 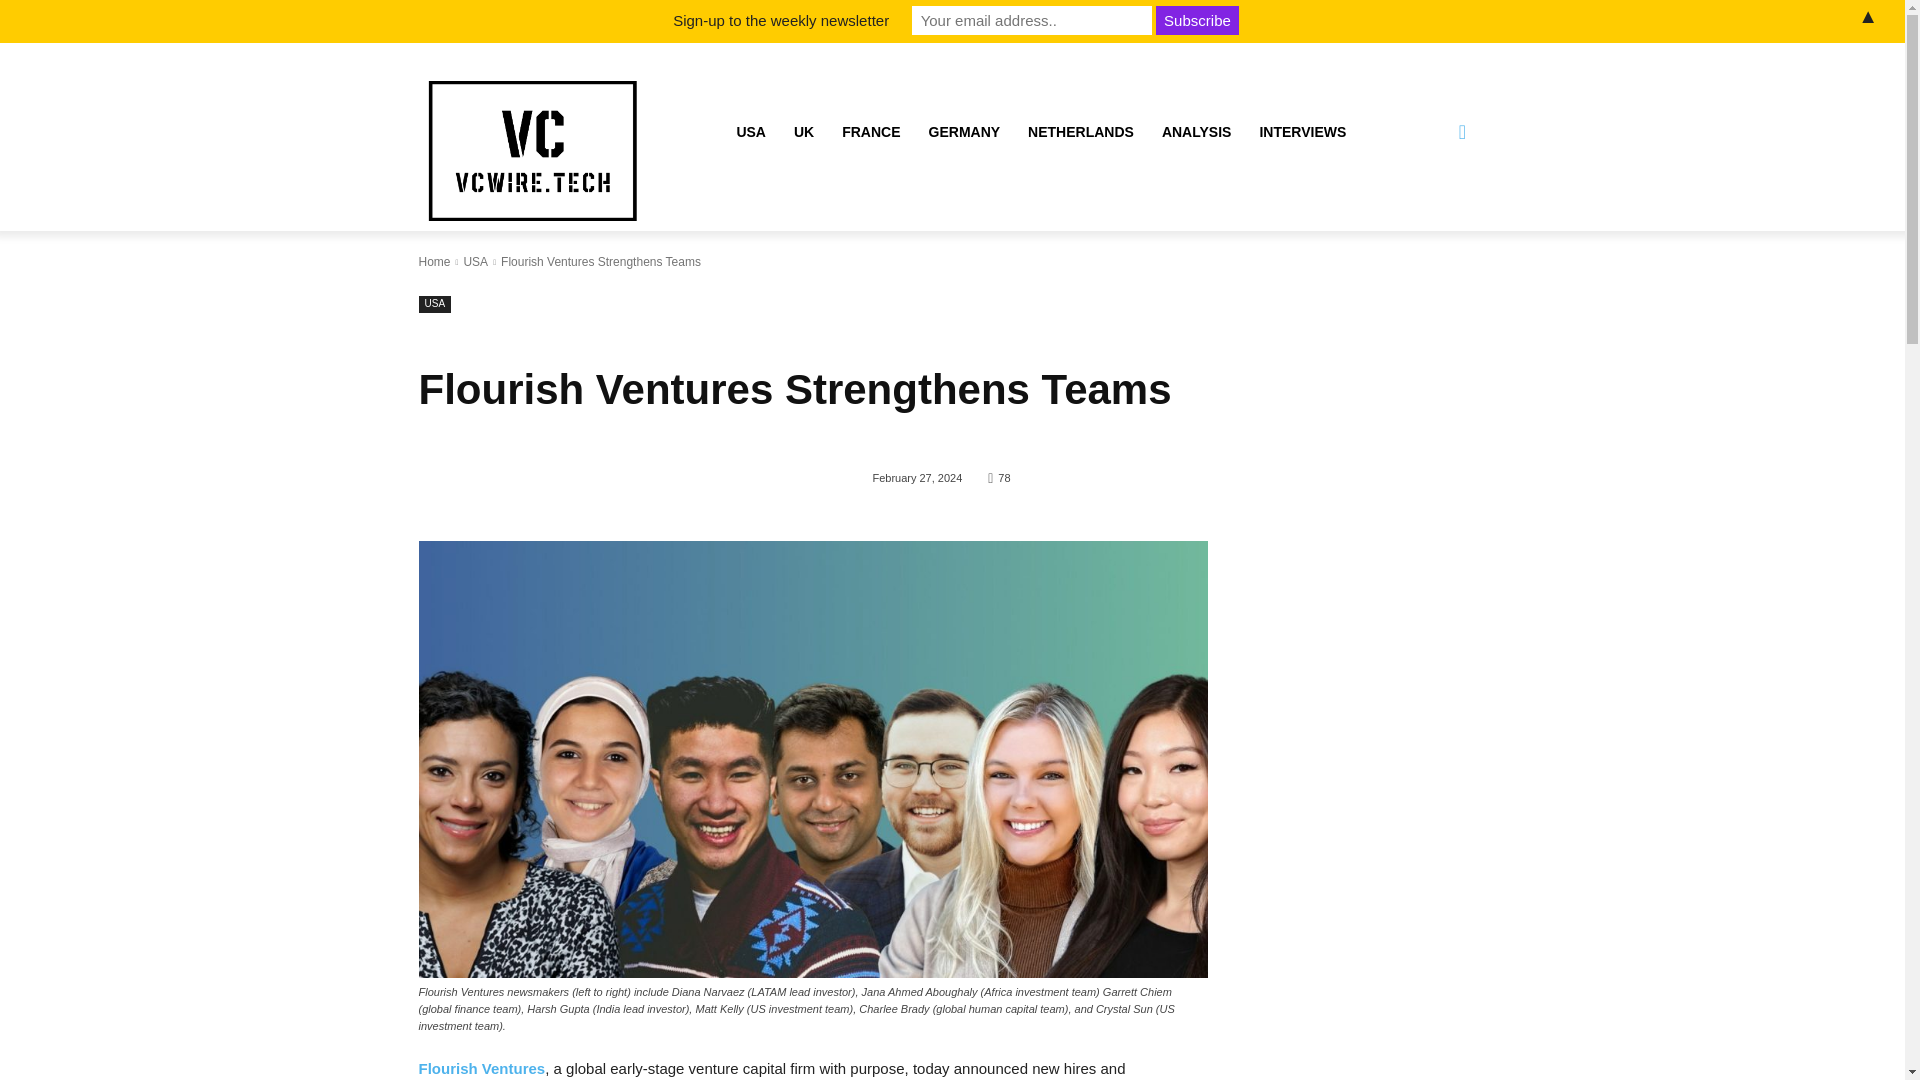 I want to click on VCWire, so click(x=532, y=151).